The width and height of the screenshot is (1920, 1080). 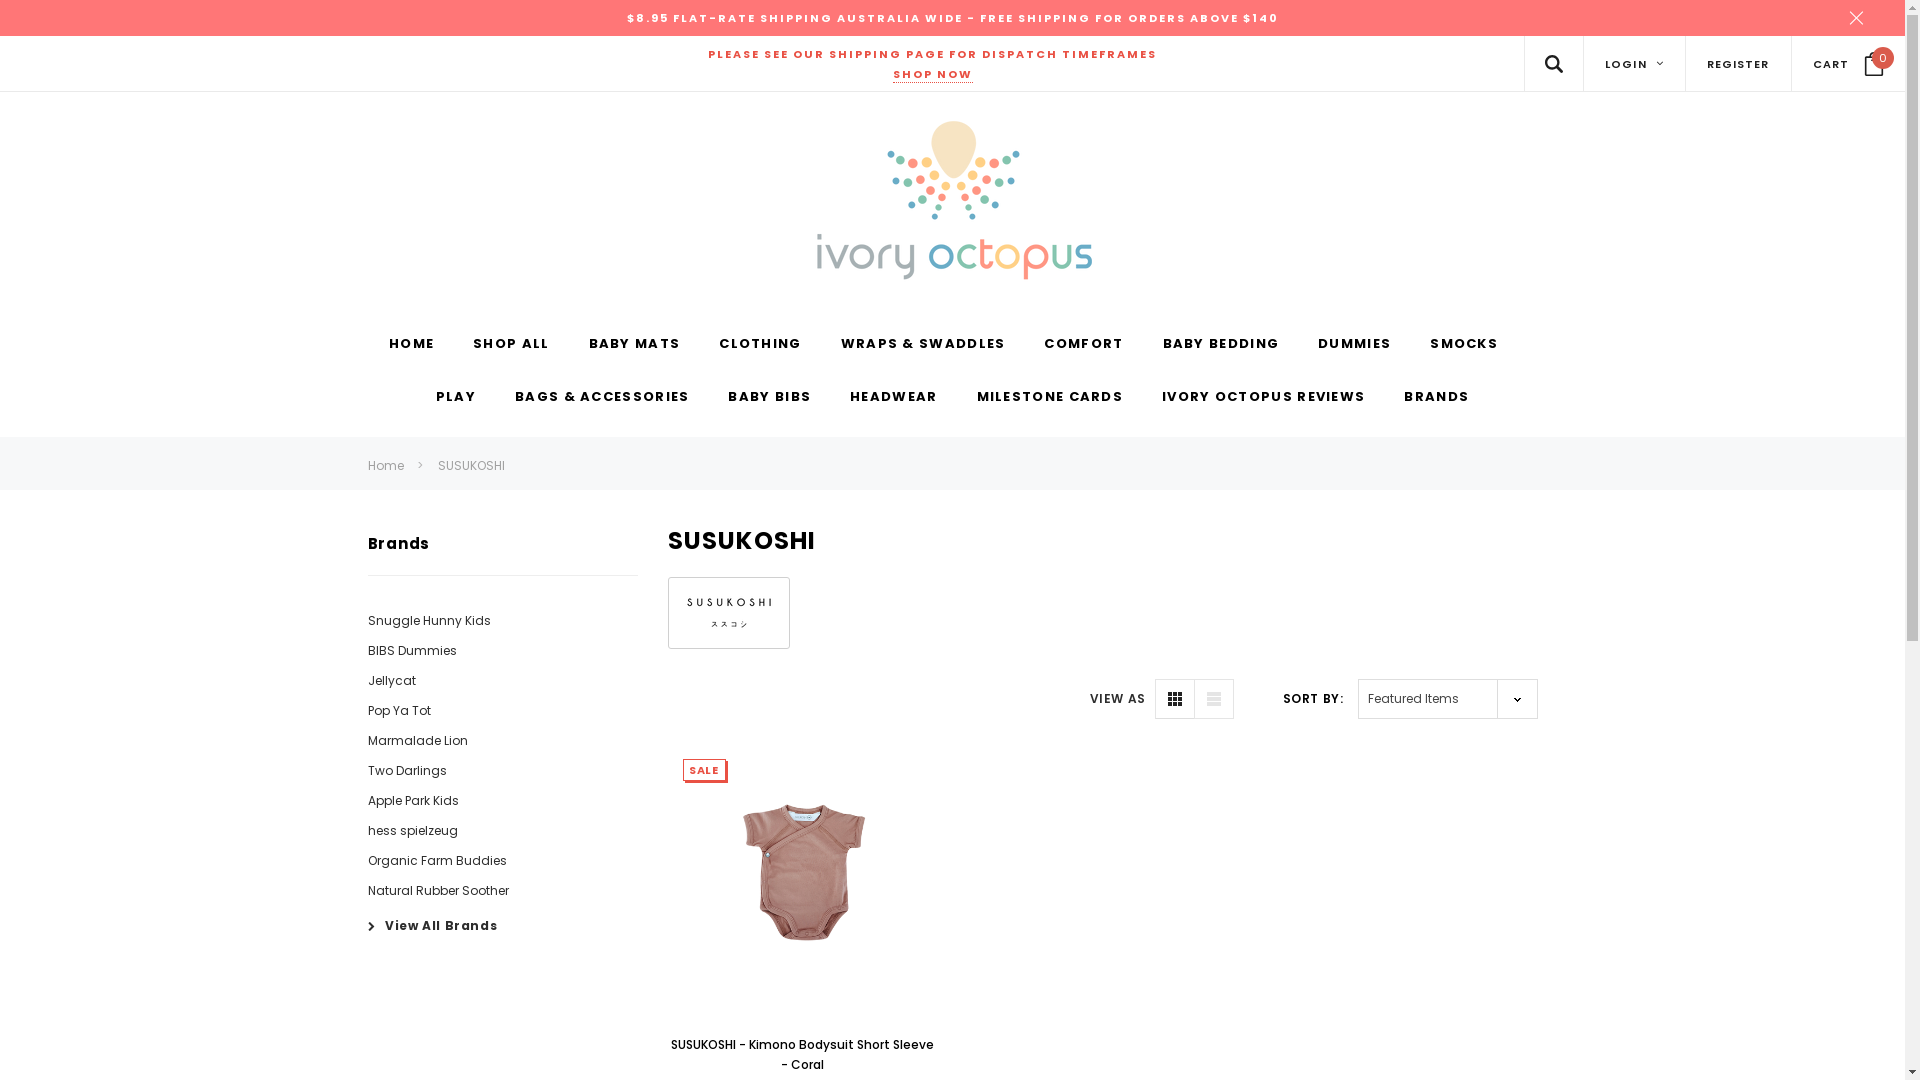 What do you see at coordinates (456, 398) in the screenshot?
I see `PLAY` at bounding box center [456, 398].